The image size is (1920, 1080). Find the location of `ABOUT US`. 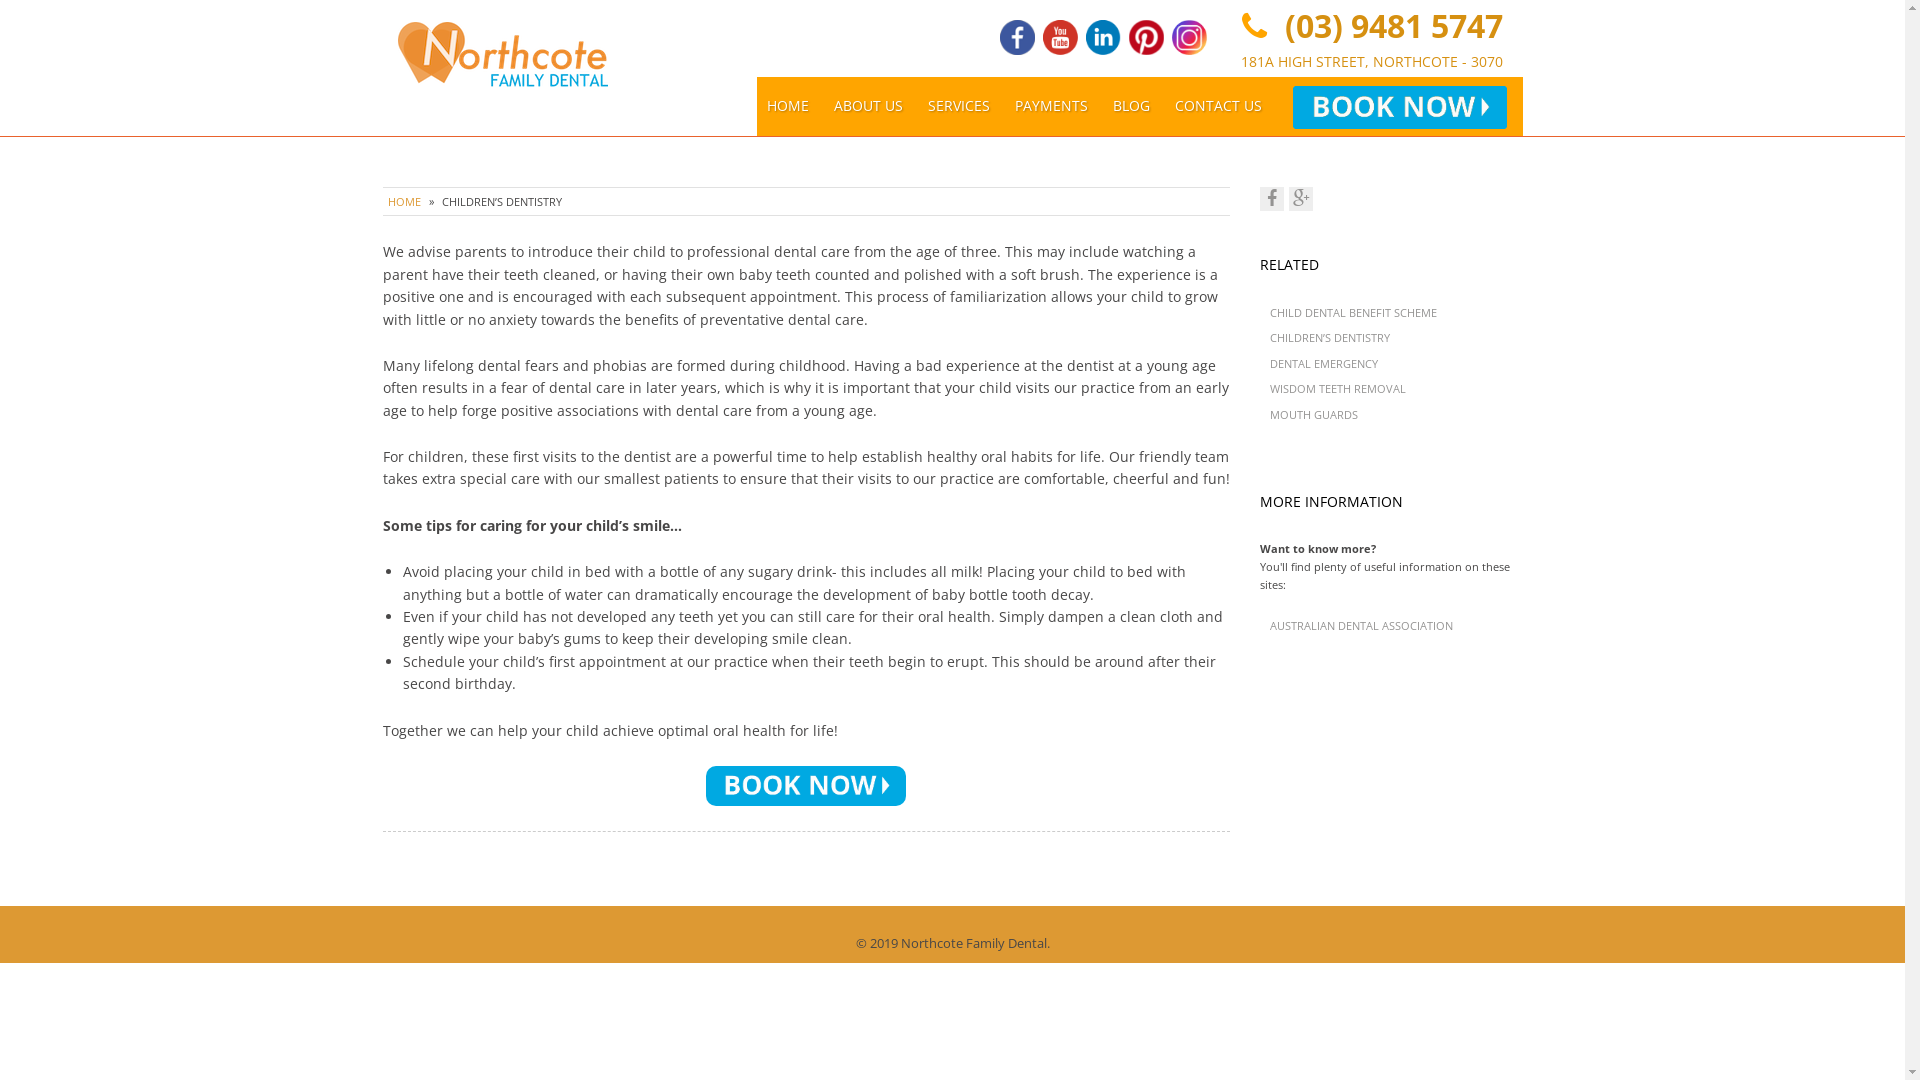

ABOUT US is located at coordinates (868, 106).